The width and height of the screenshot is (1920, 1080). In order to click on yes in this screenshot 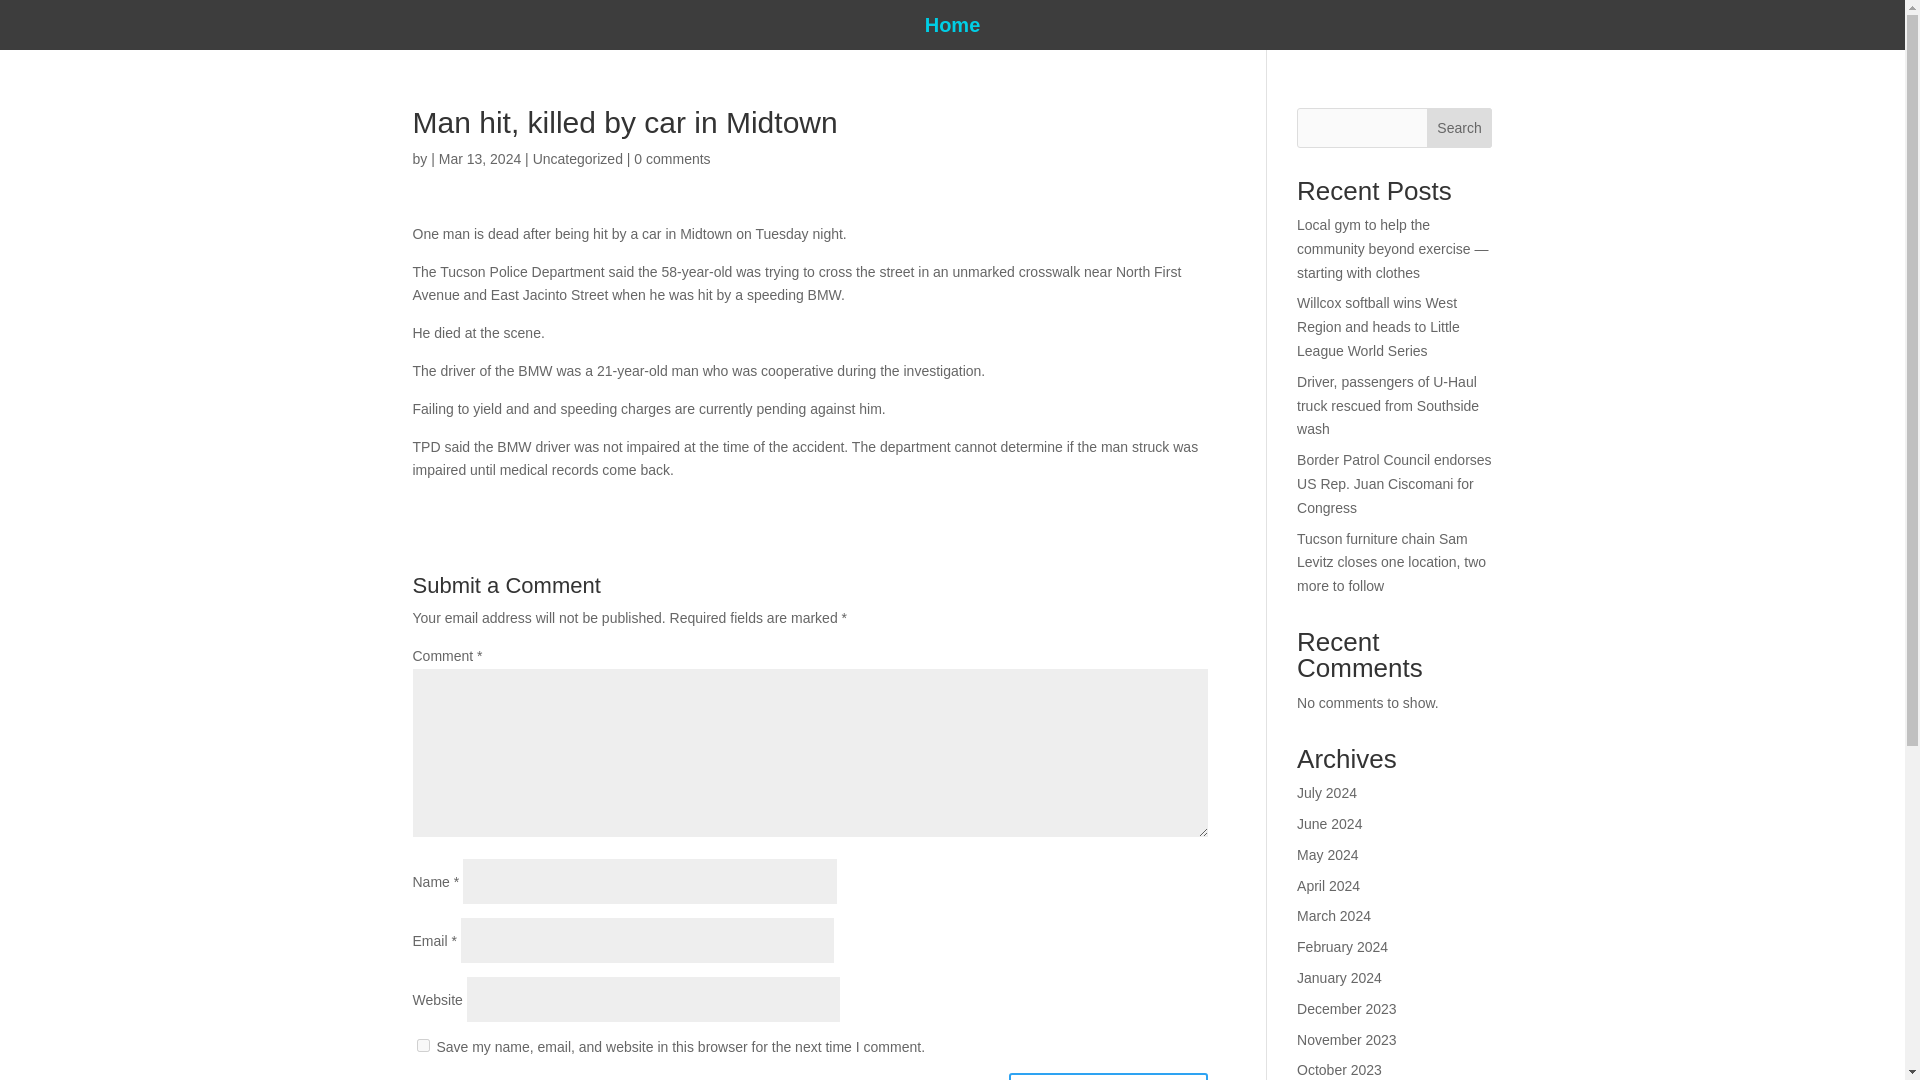, I will do `click(422, 1044)`.